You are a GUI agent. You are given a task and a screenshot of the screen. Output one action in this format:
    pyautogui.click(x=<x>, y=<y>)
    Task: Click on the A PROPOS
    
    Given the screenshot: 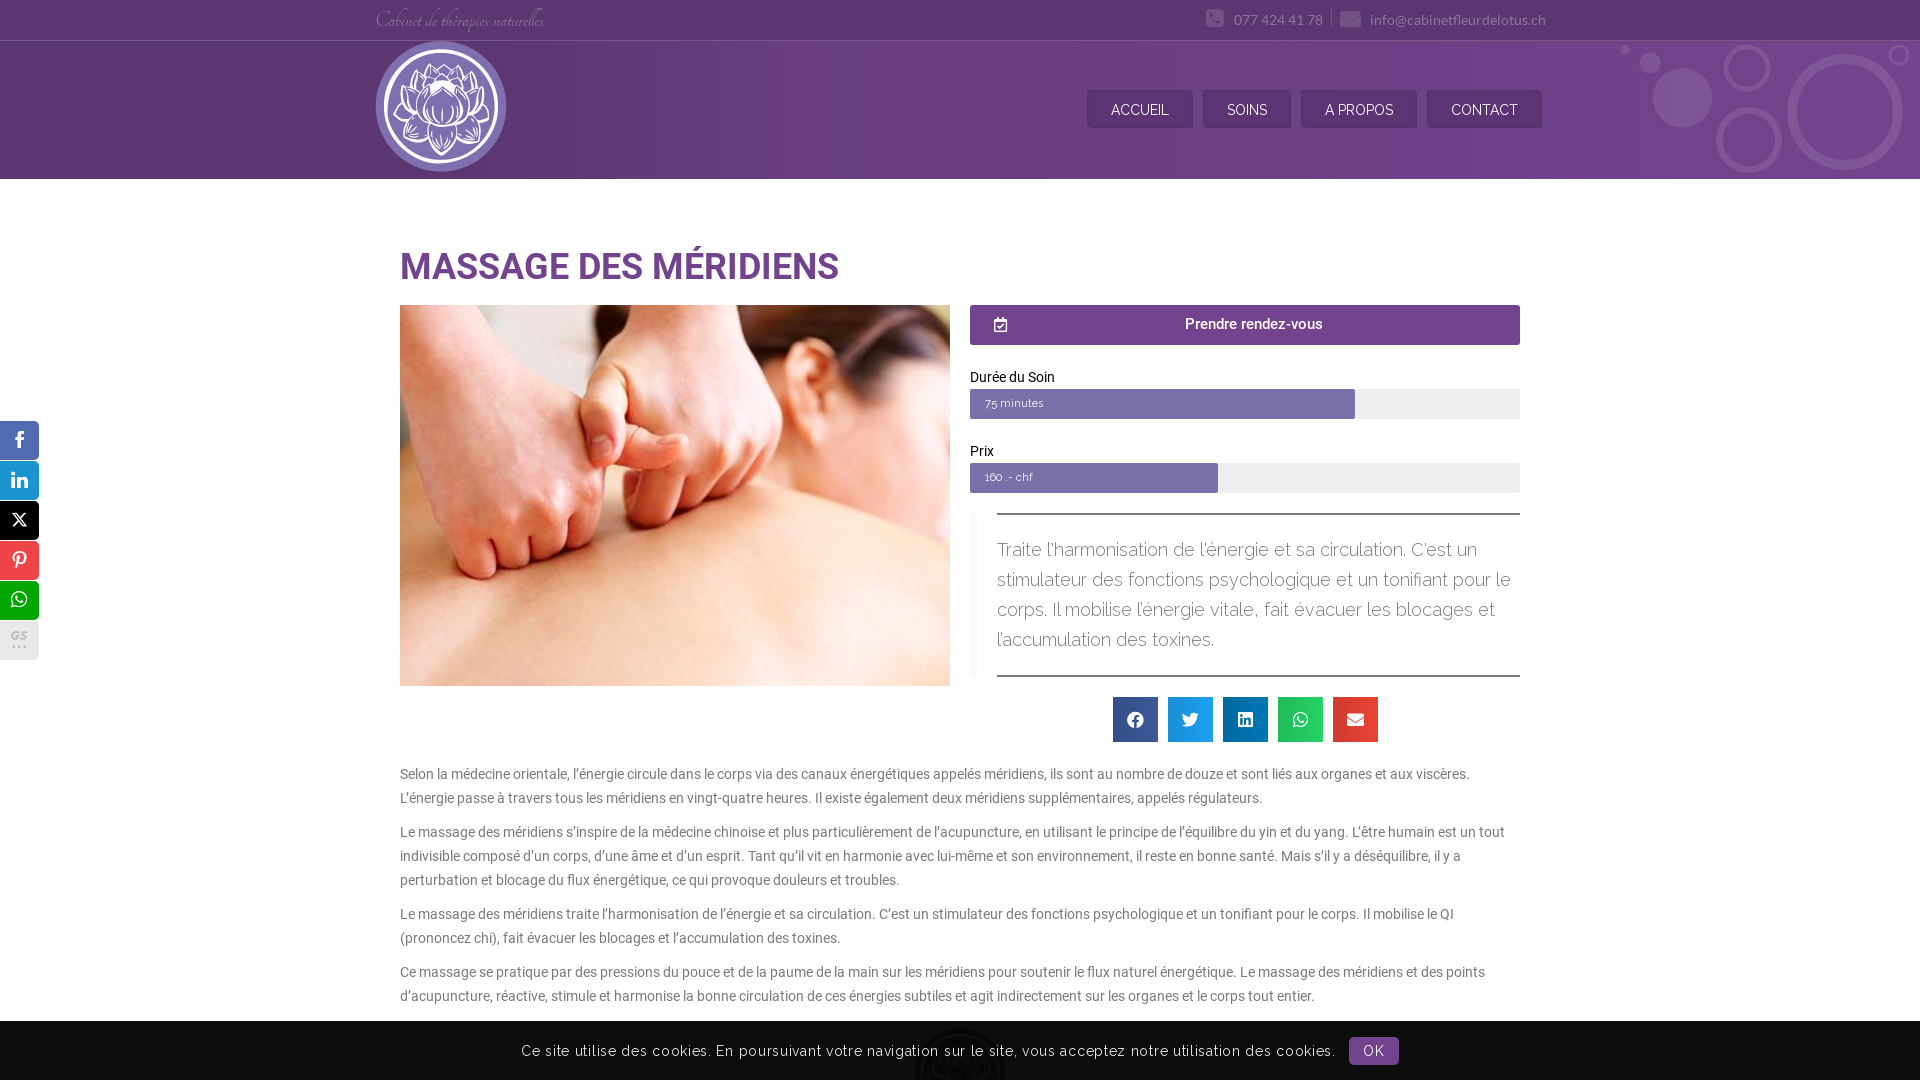 What is the action you would take?
    pyautogui.click(x=1359, y=109)
    